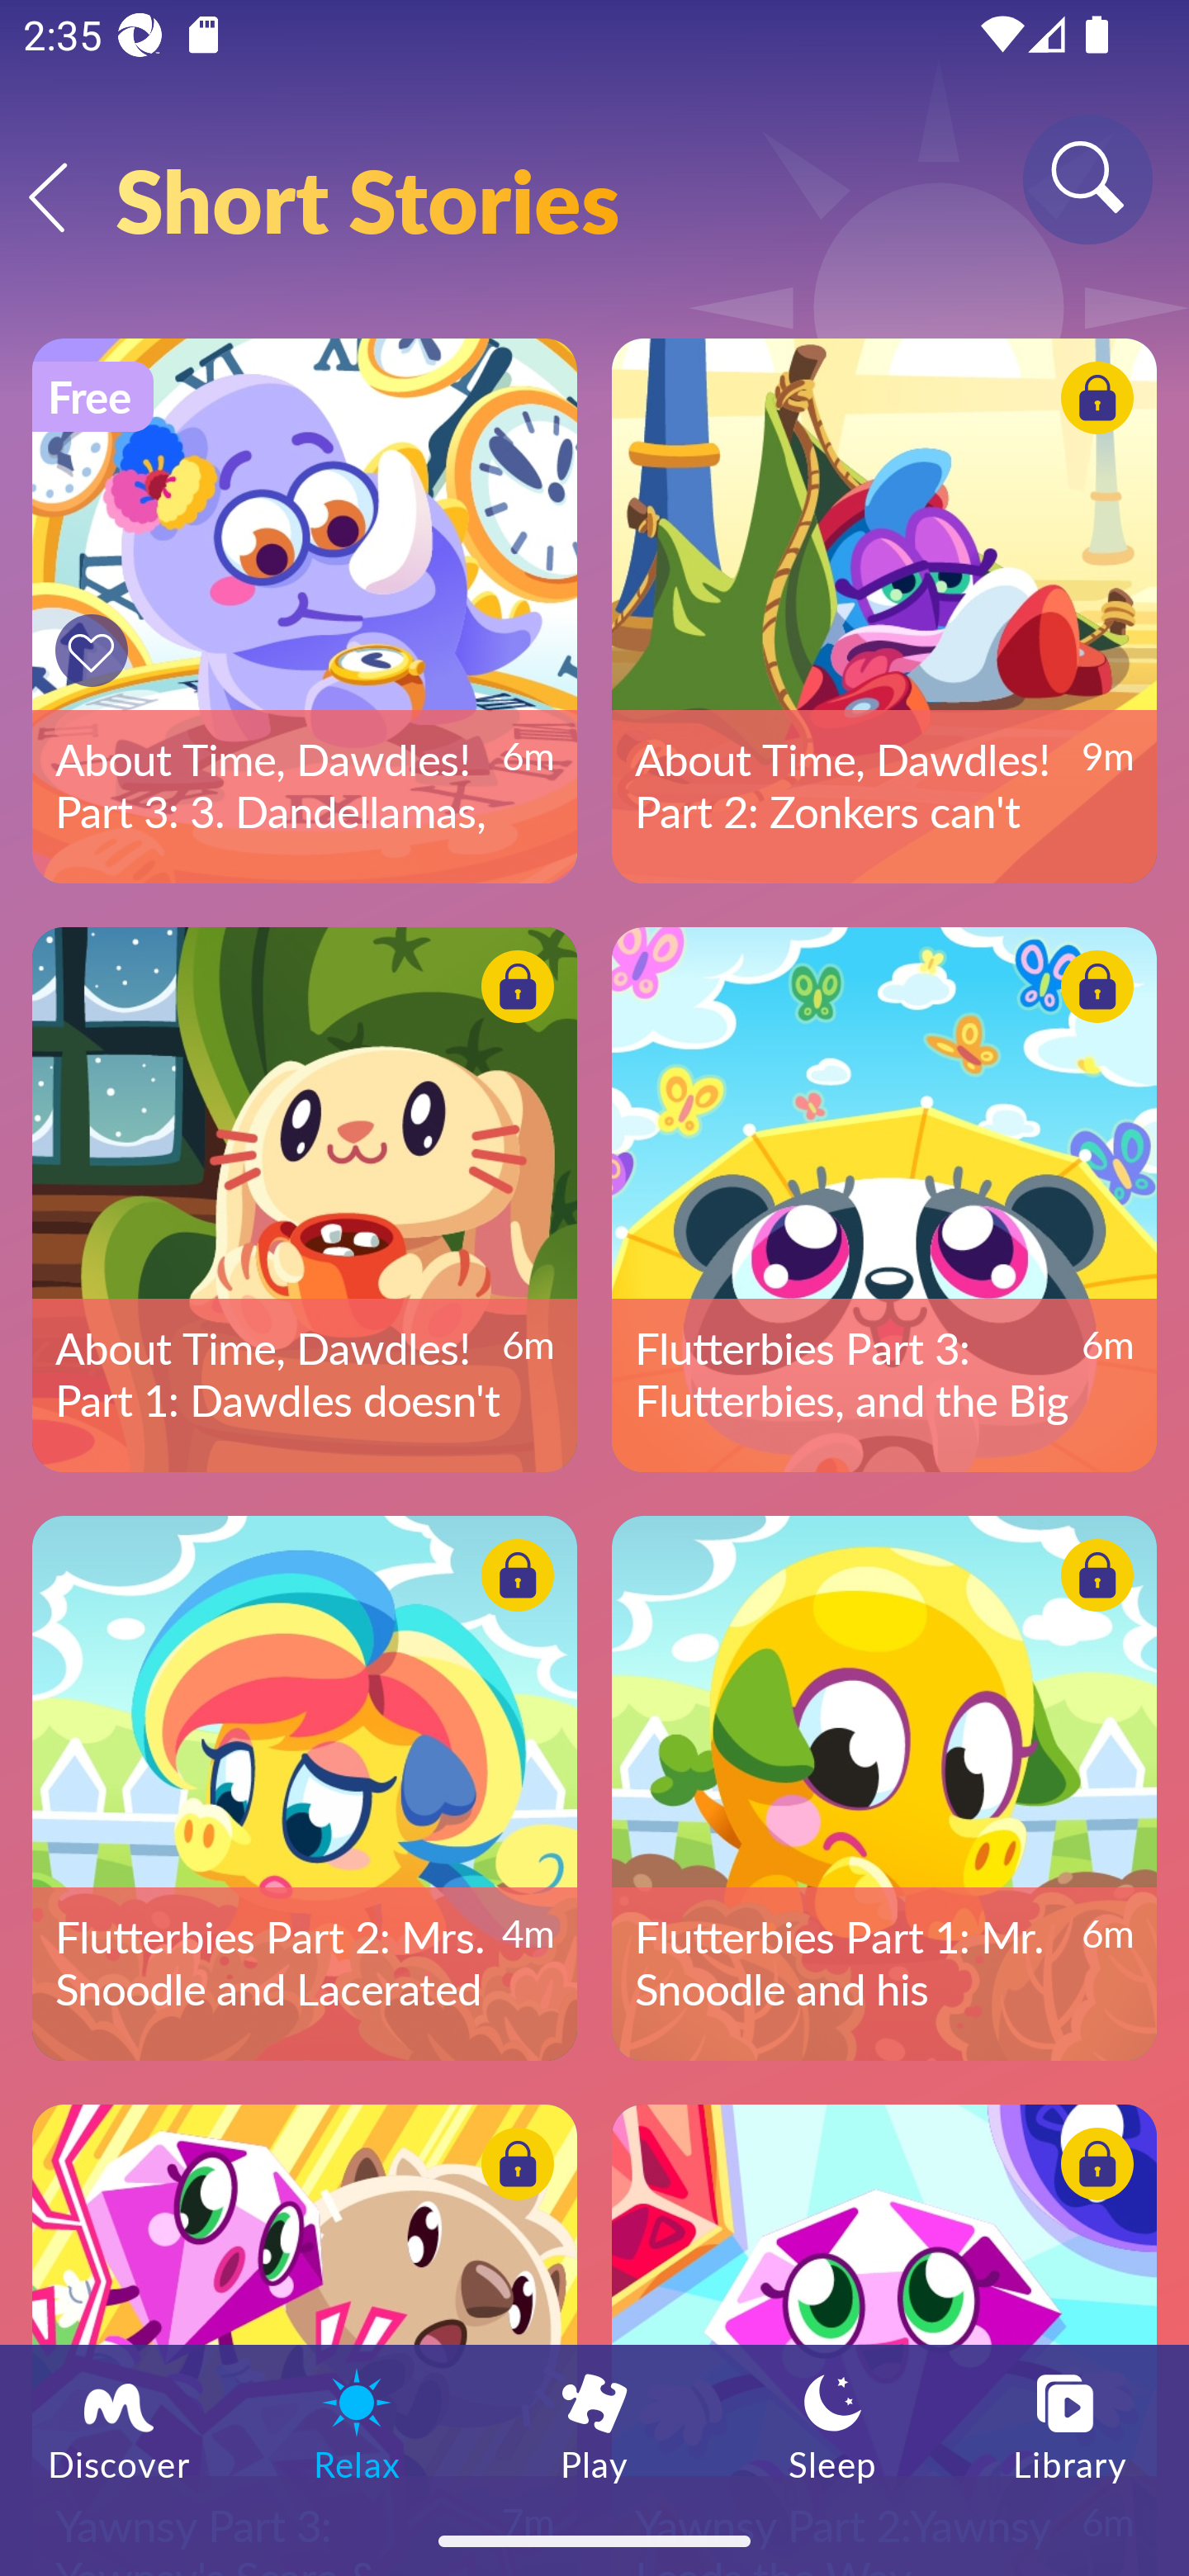 The height and width of the screenshot is (2576, 1189). Describe the element at coordinates (512, 1579) in the screenshot. I see `Button` at that location.